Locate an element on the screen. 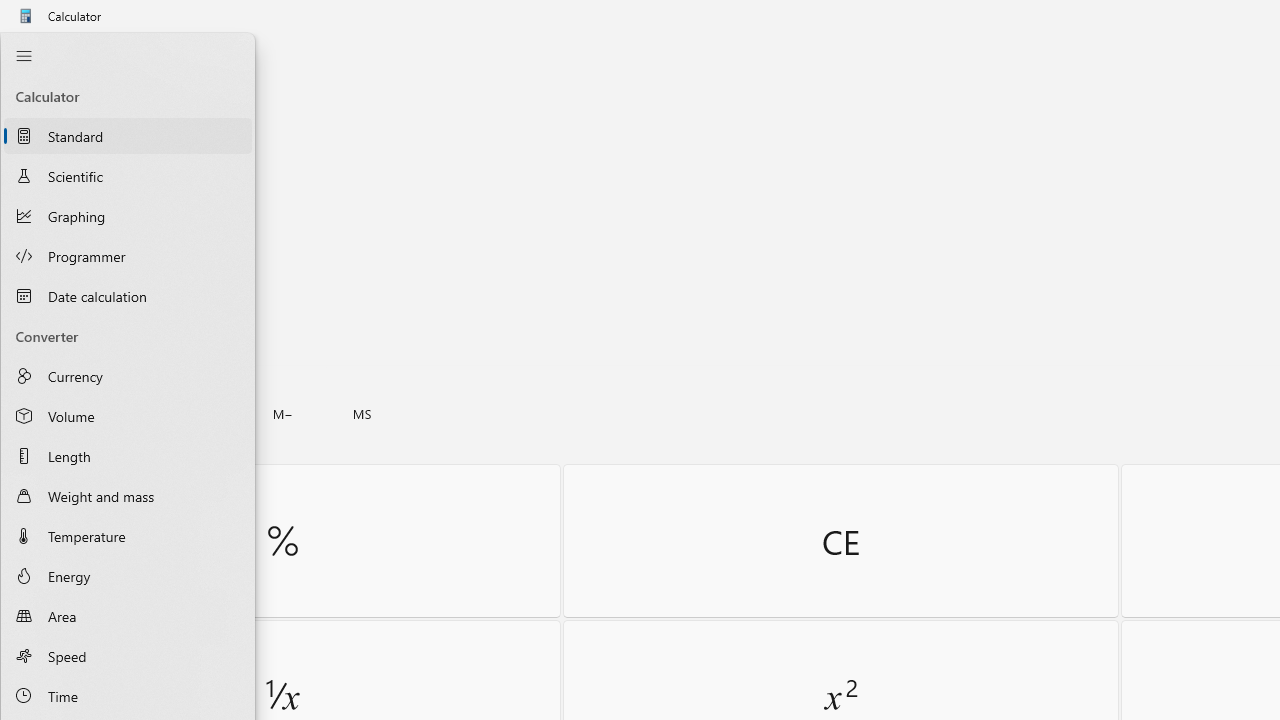 The width and height of the screenshot is (1280, 720). Memory store is located at coordinates (362, 414).